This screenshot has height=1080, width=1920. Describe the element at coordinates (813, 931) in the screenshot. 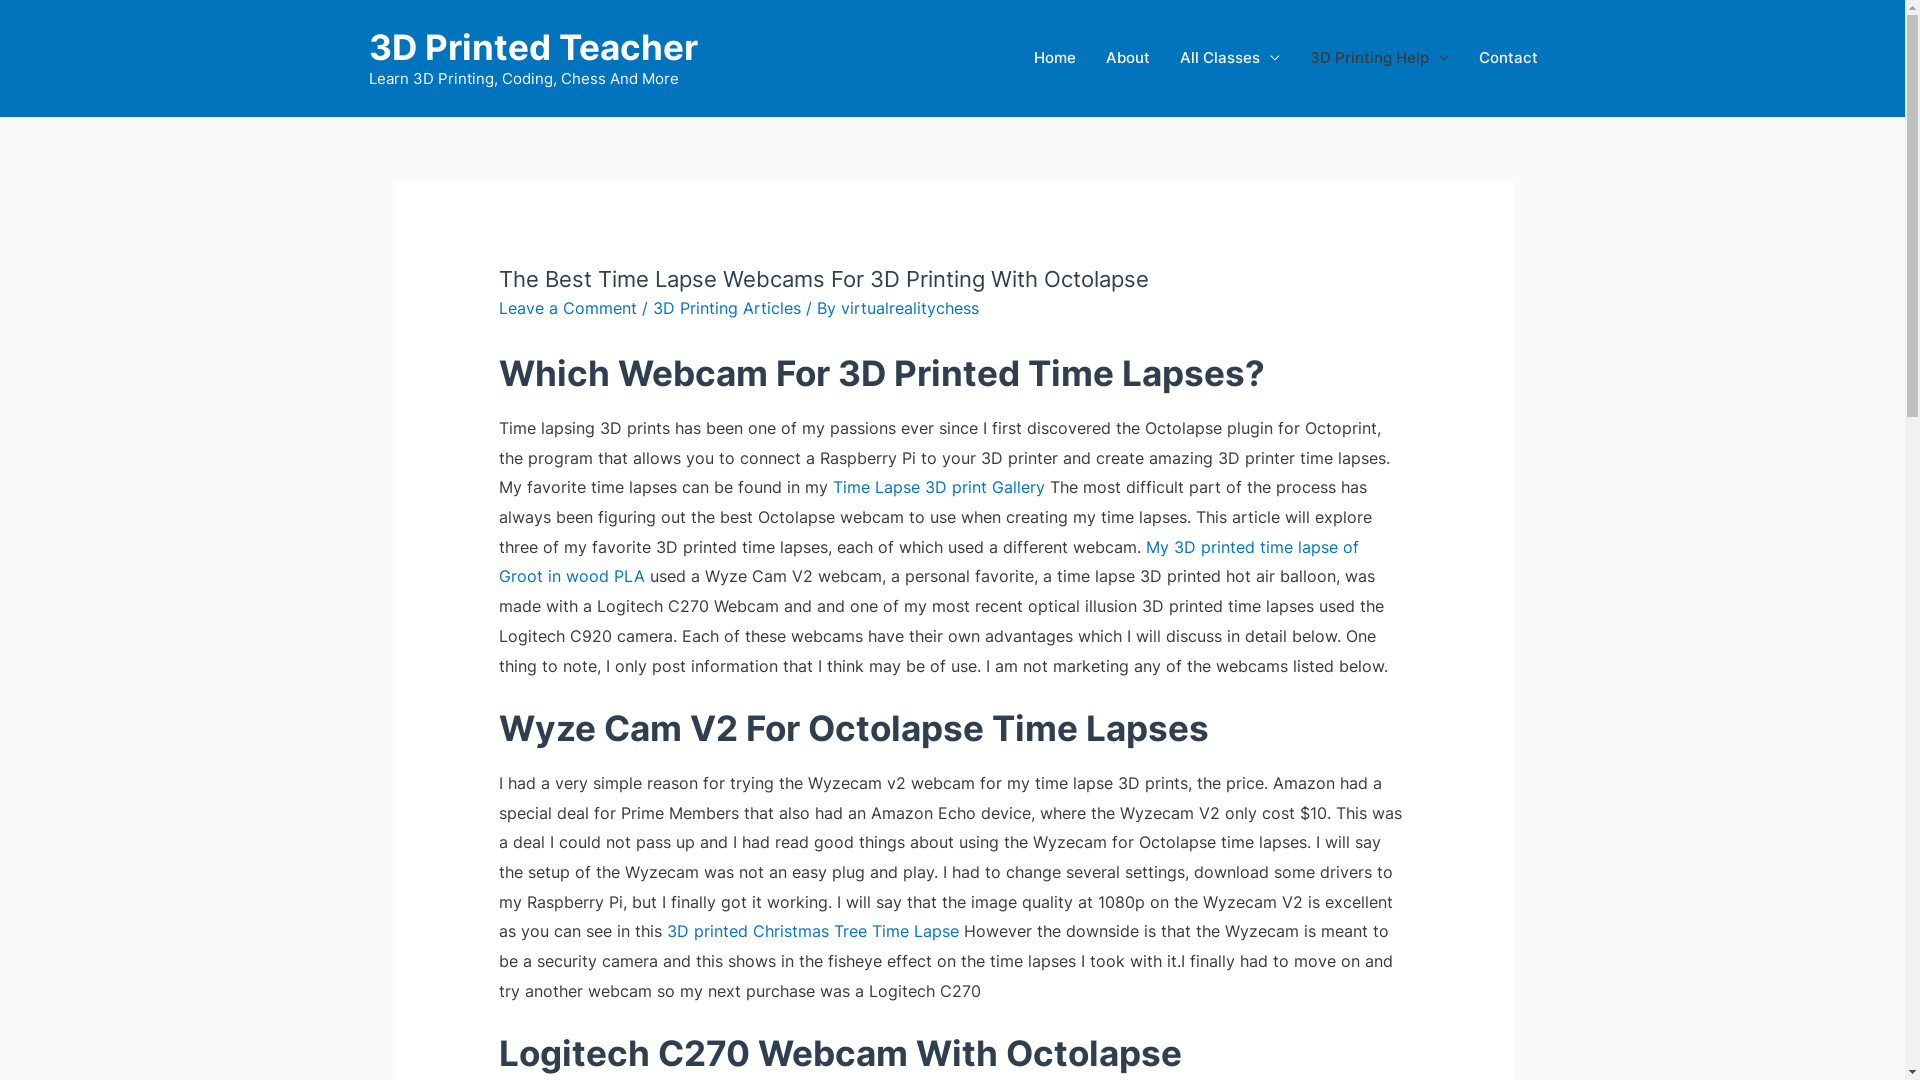

I see `3D printed Christmas Tree Time Lapse` at that location.